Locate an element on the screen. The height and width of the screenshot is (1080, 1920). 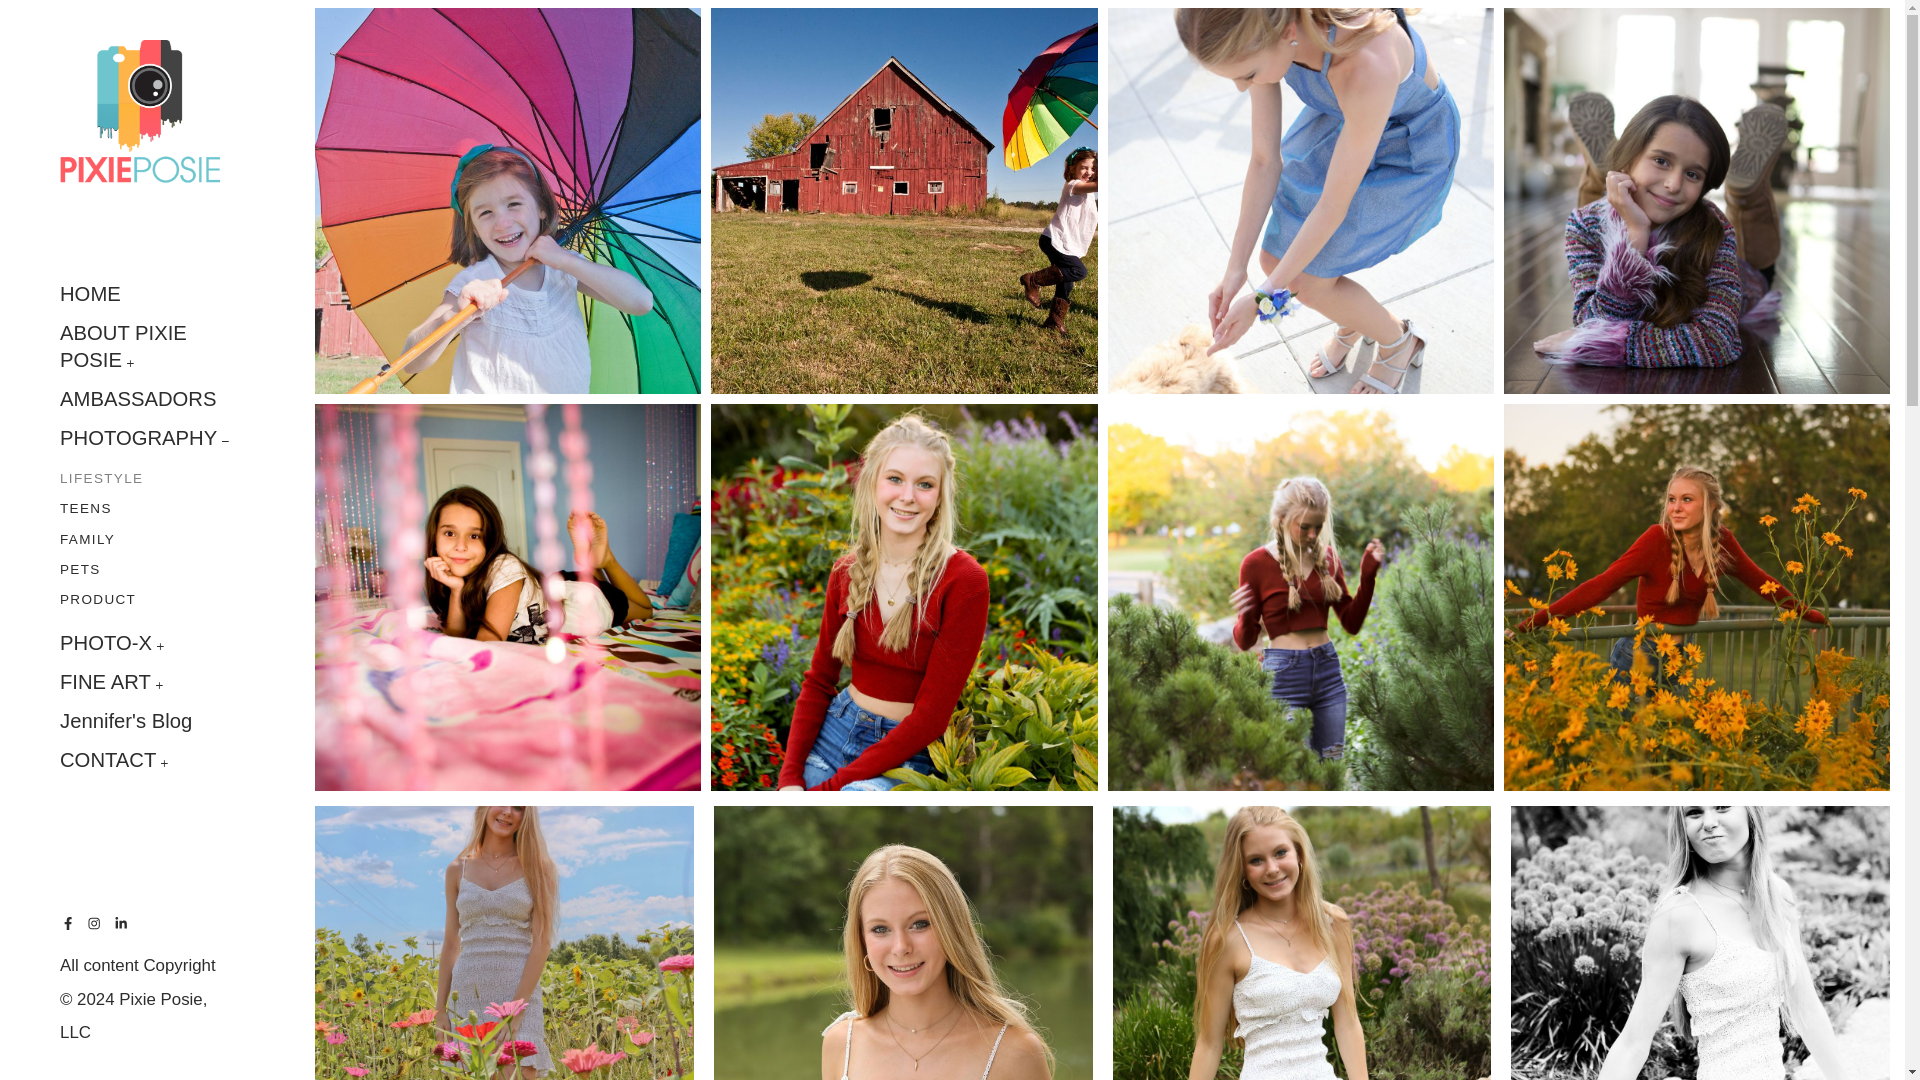
ABOUT PIXIE POSIE is located at coordinates (122, 346).